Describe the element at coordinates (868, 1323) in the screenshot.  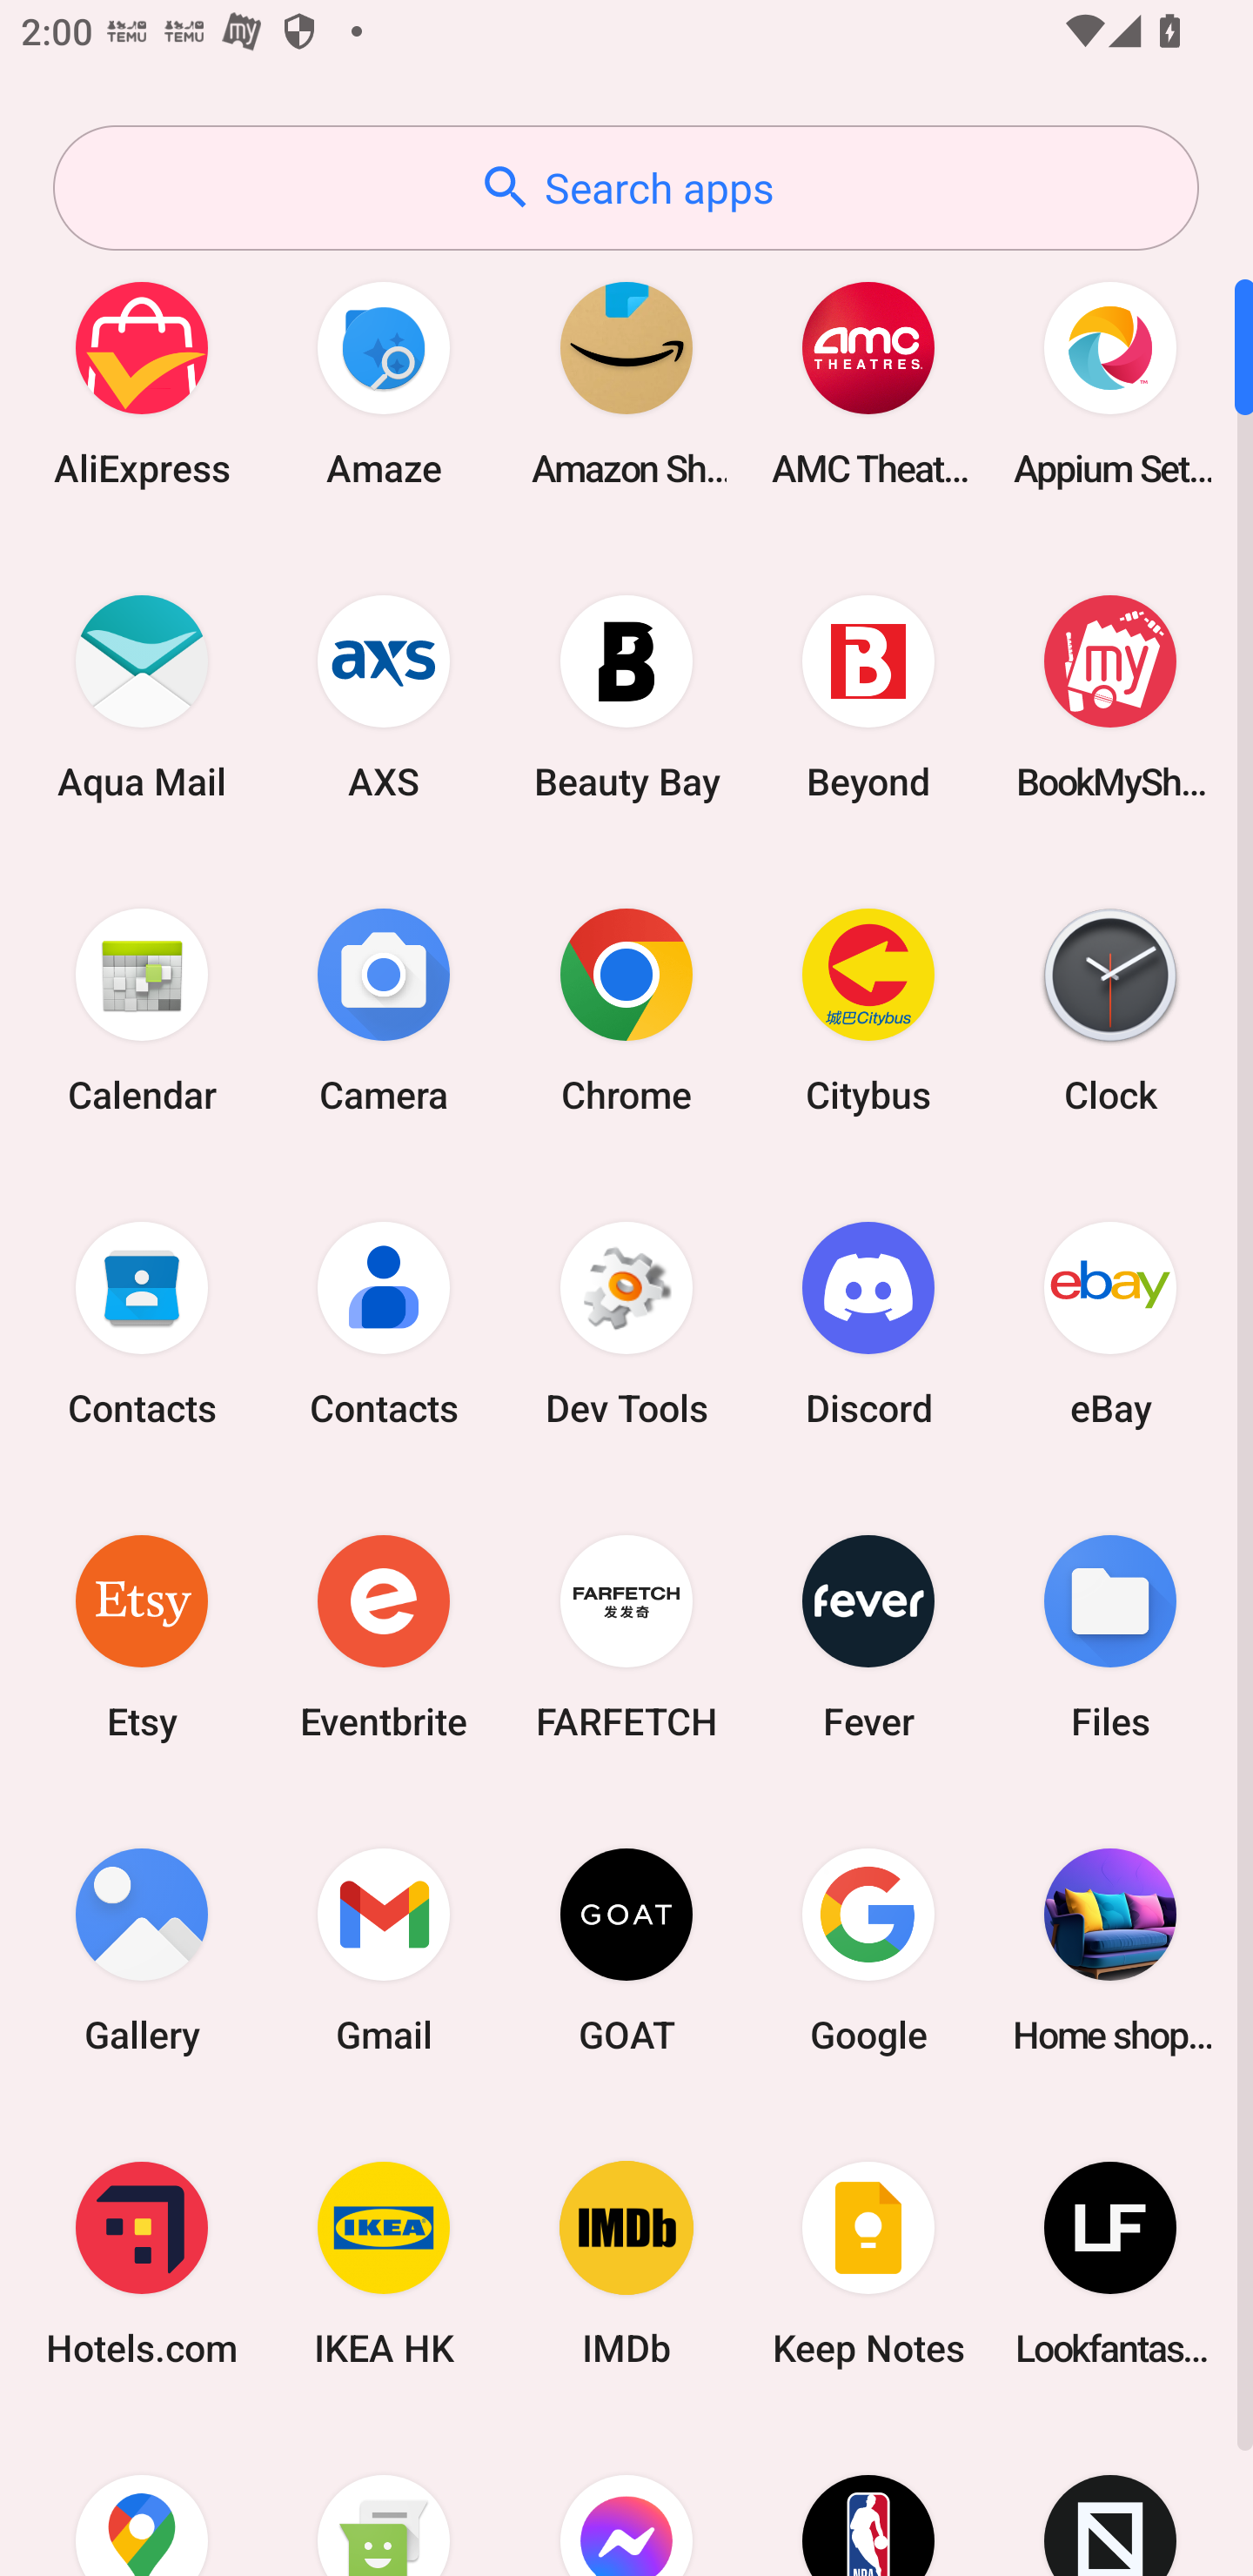
I see `Discord` at that location.